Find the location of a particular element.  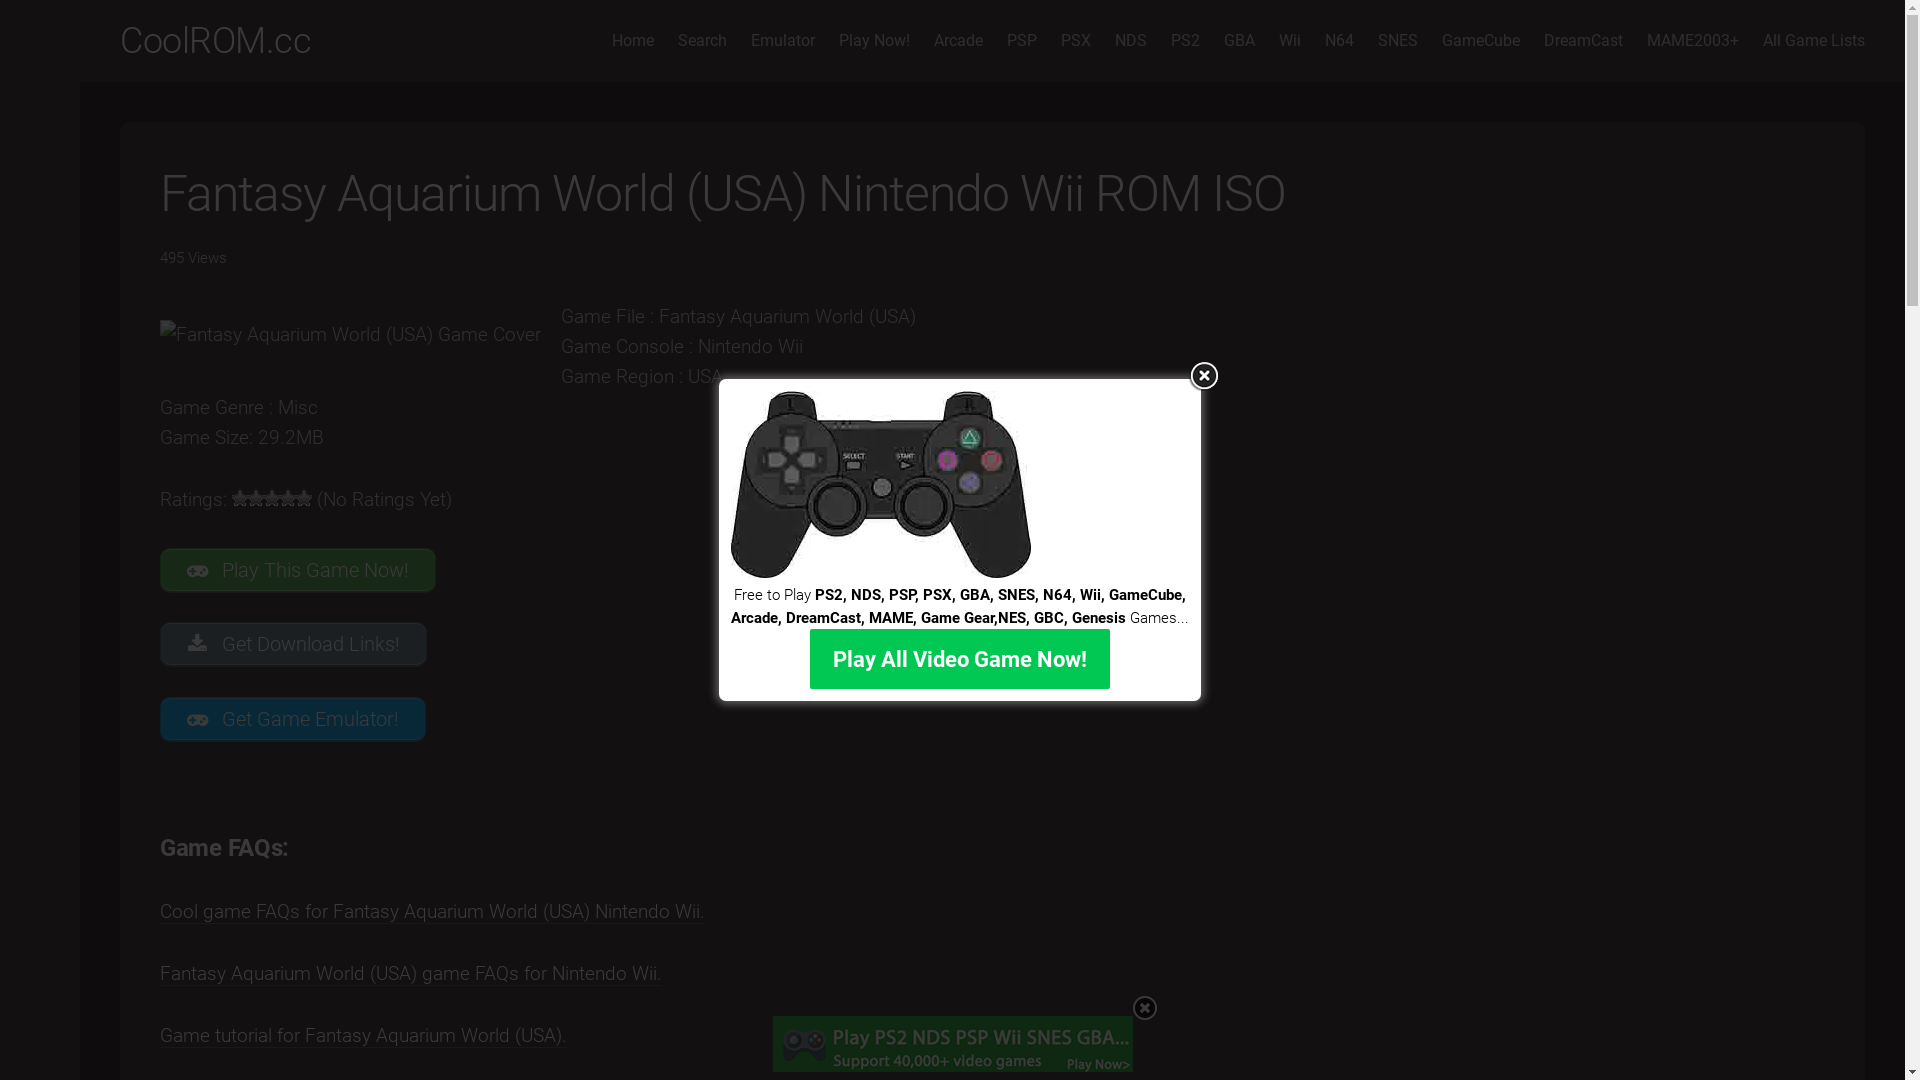

Play All Video Game Now! is located at coordinates (960, 659).